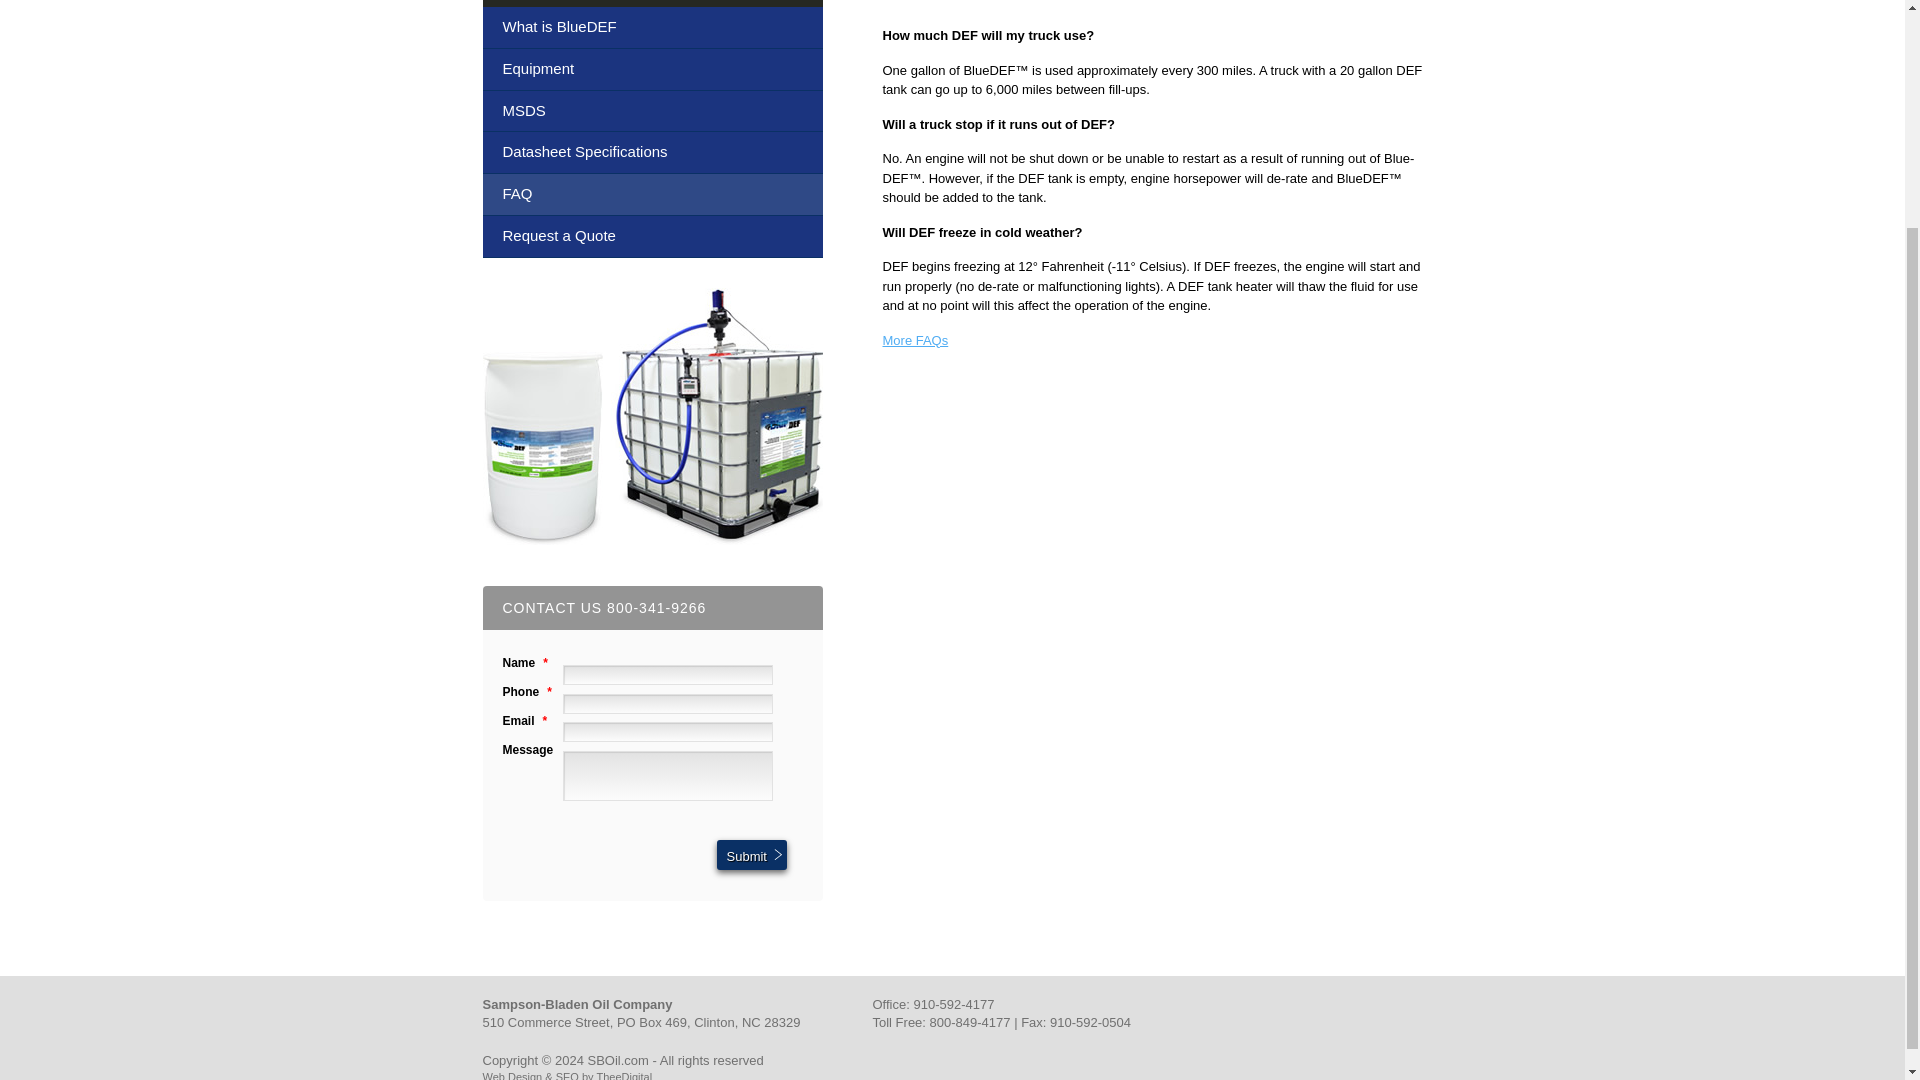  Describe the element at coordinates (651, 152) in the screenshot. I see `Datasheet Specifications` at that location.